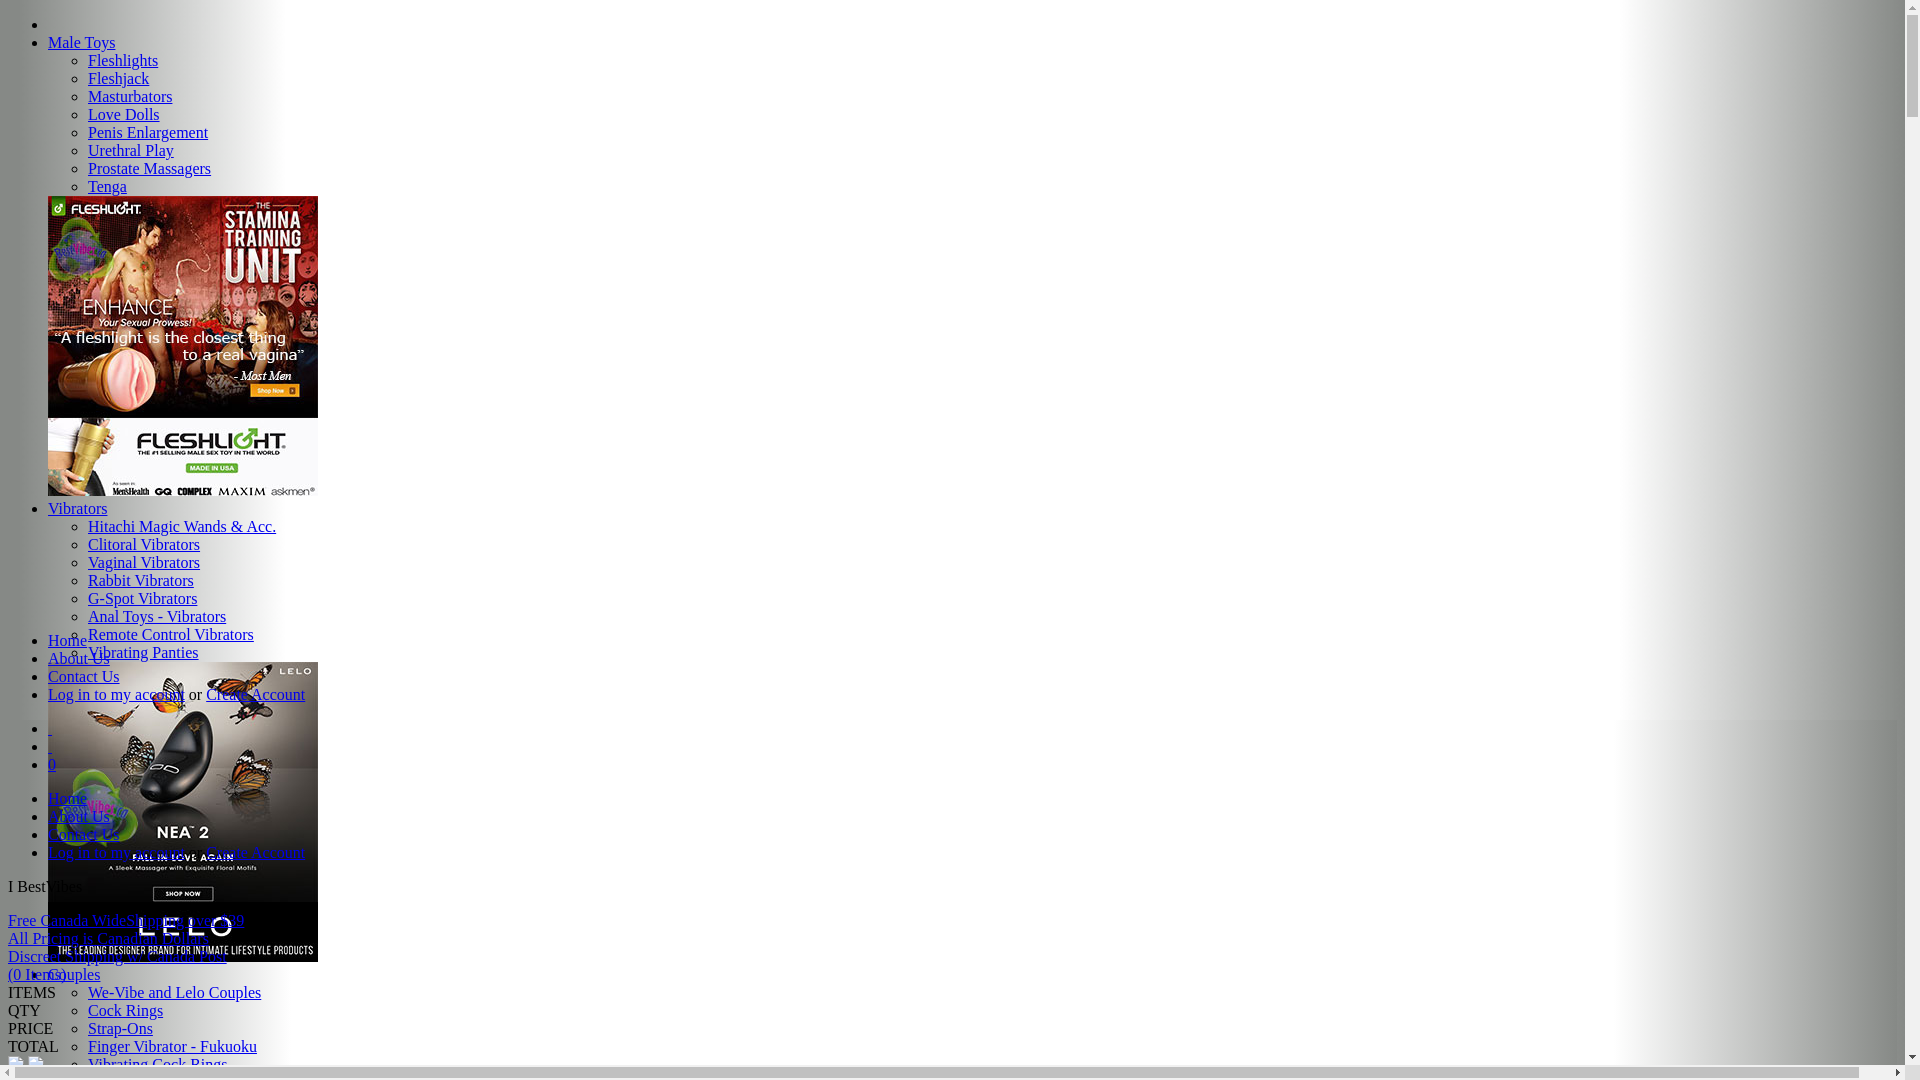 This screenshot has height=1080, width=1920. Describe the element at coordinates (78, 508) in the screenshot. I see `Vibrators` at that location.